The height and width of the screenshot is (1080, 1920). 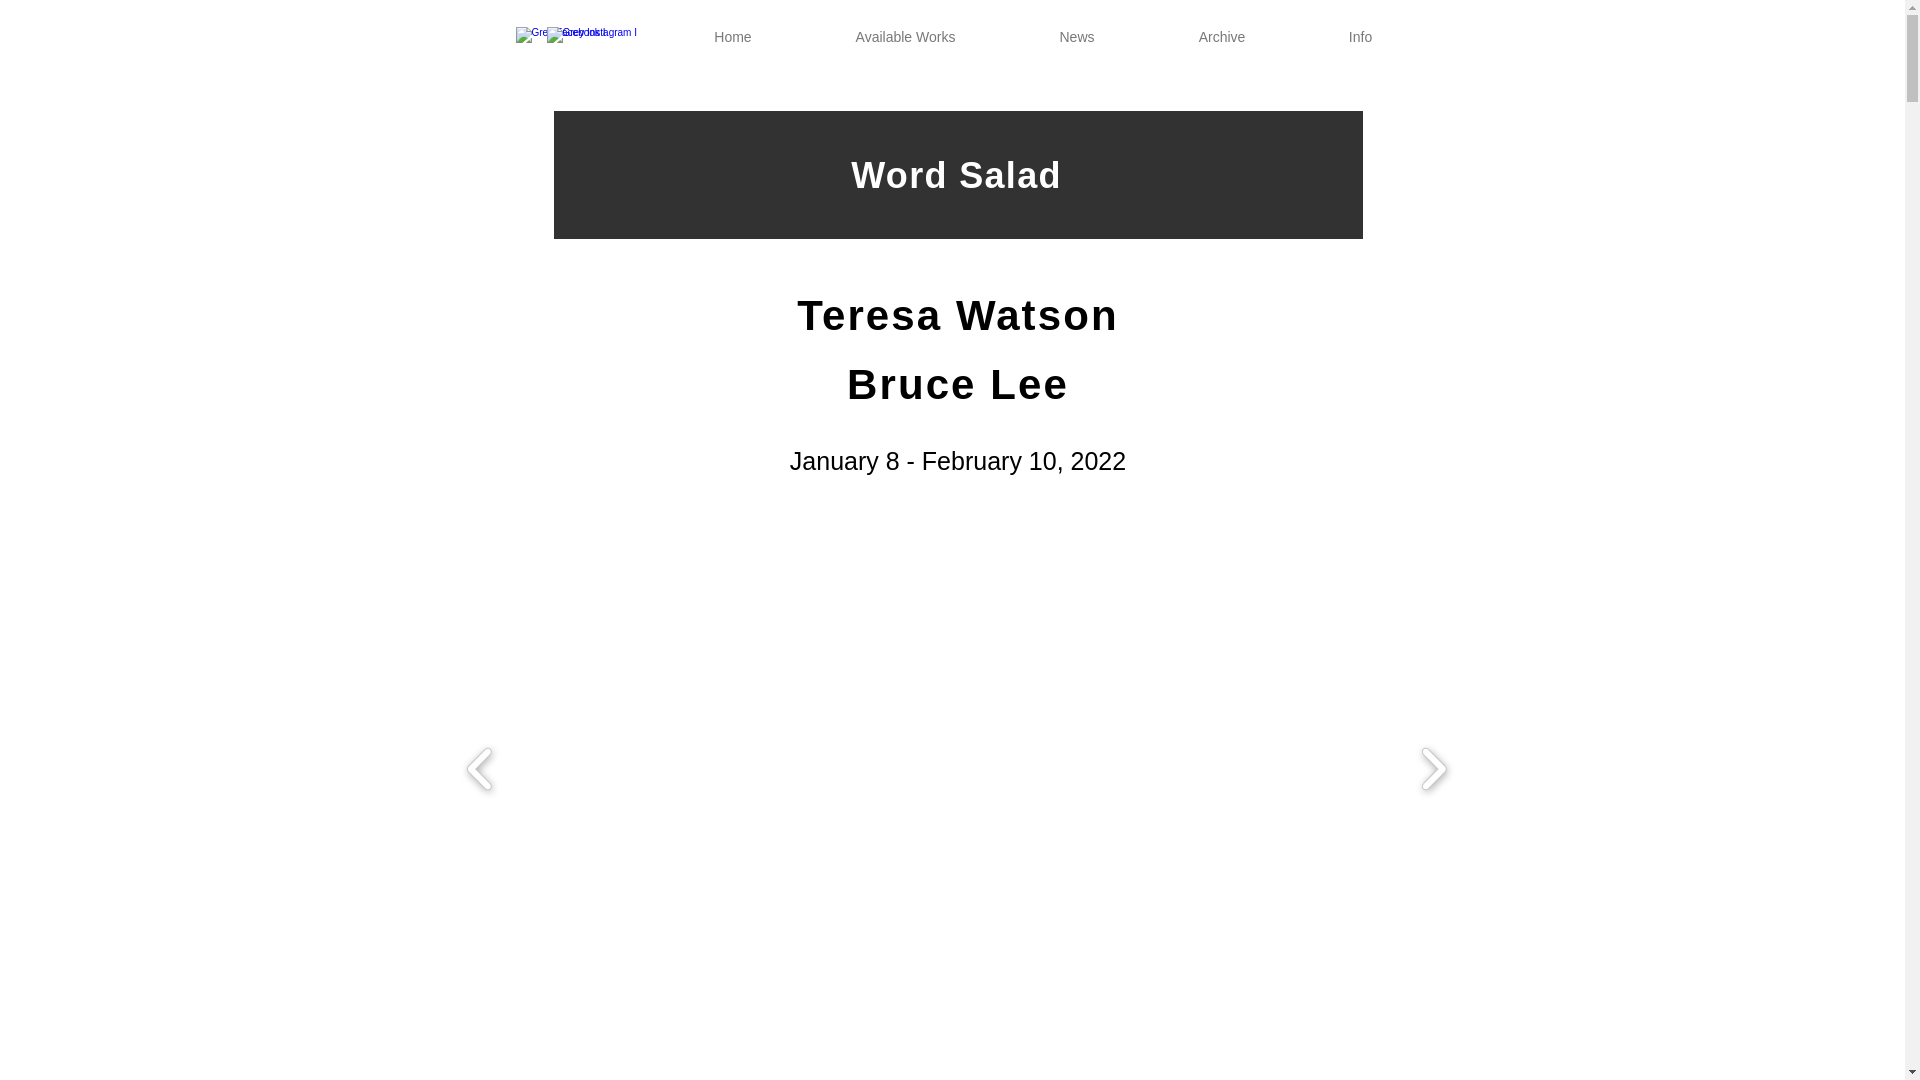 I want to click on Home, so click(x=732, y=36).